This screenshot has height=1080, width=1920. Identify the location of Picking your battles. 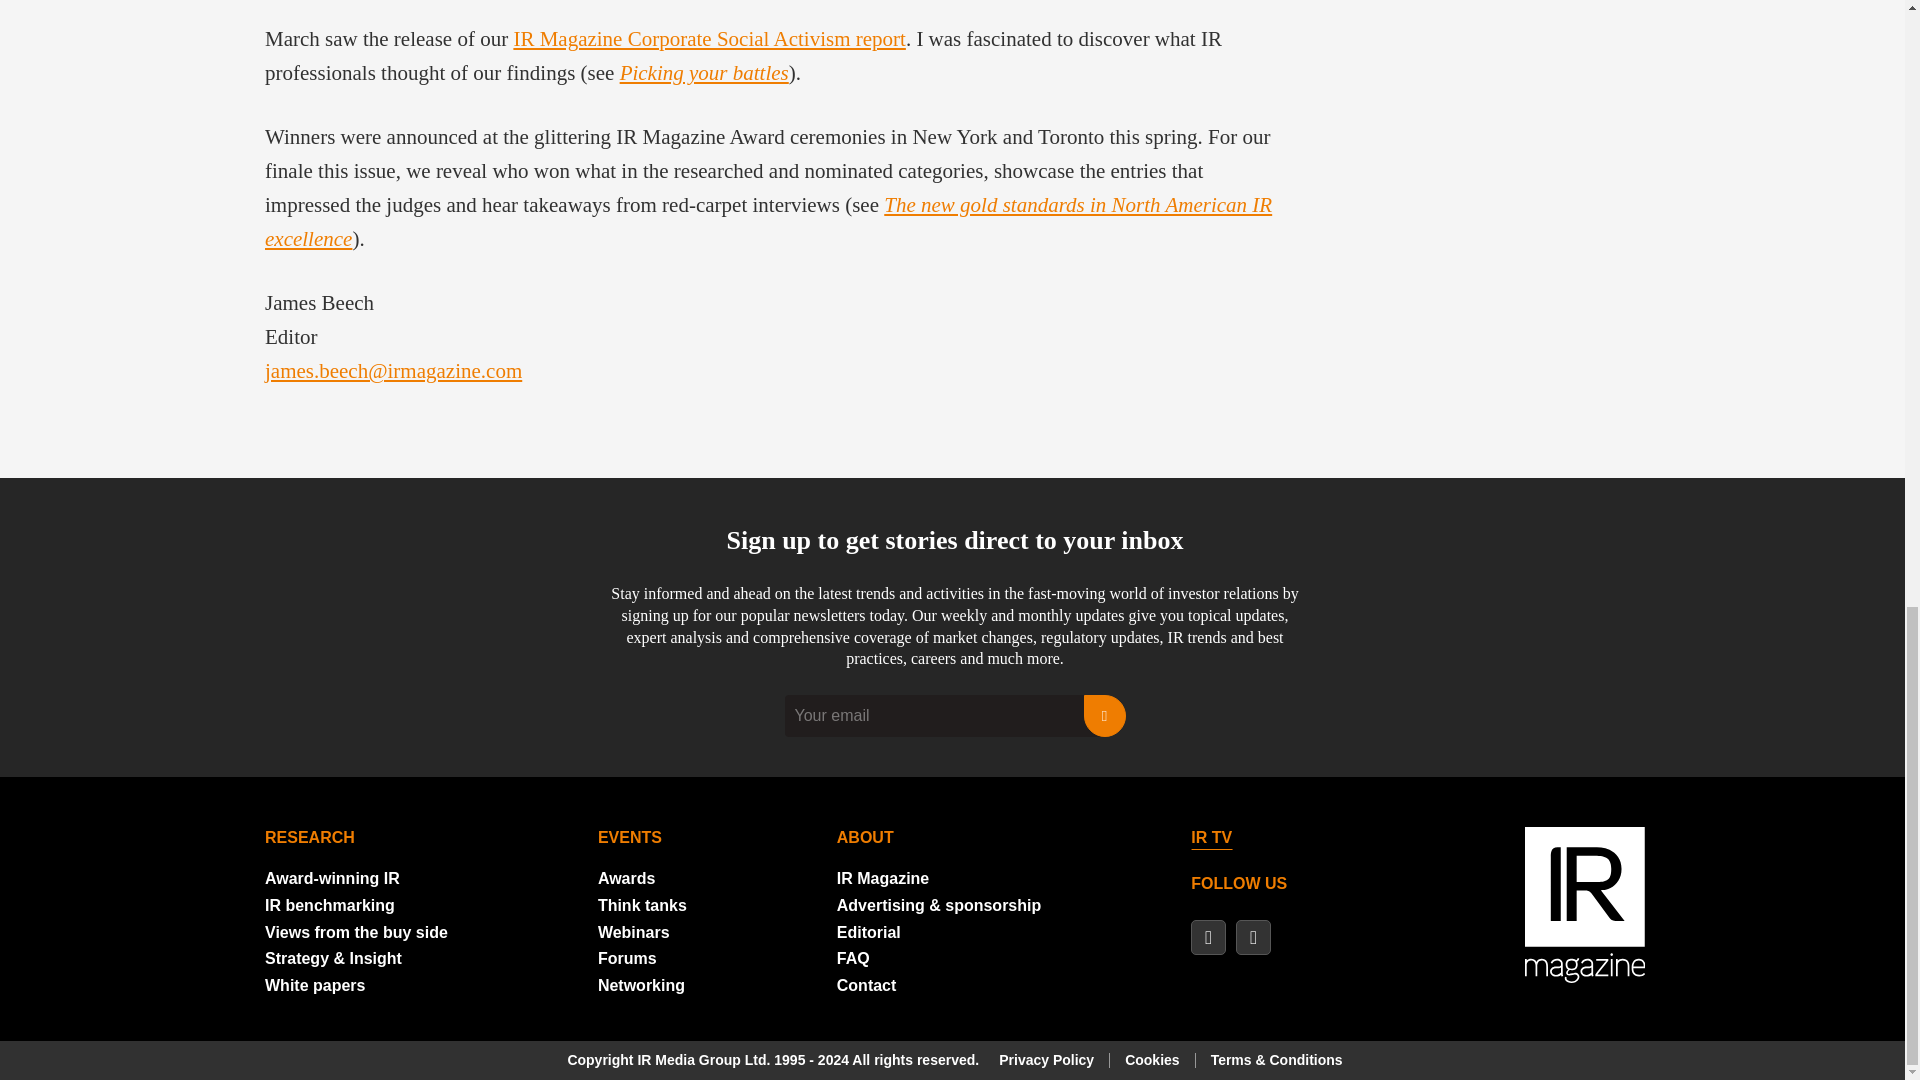
(704, 72).